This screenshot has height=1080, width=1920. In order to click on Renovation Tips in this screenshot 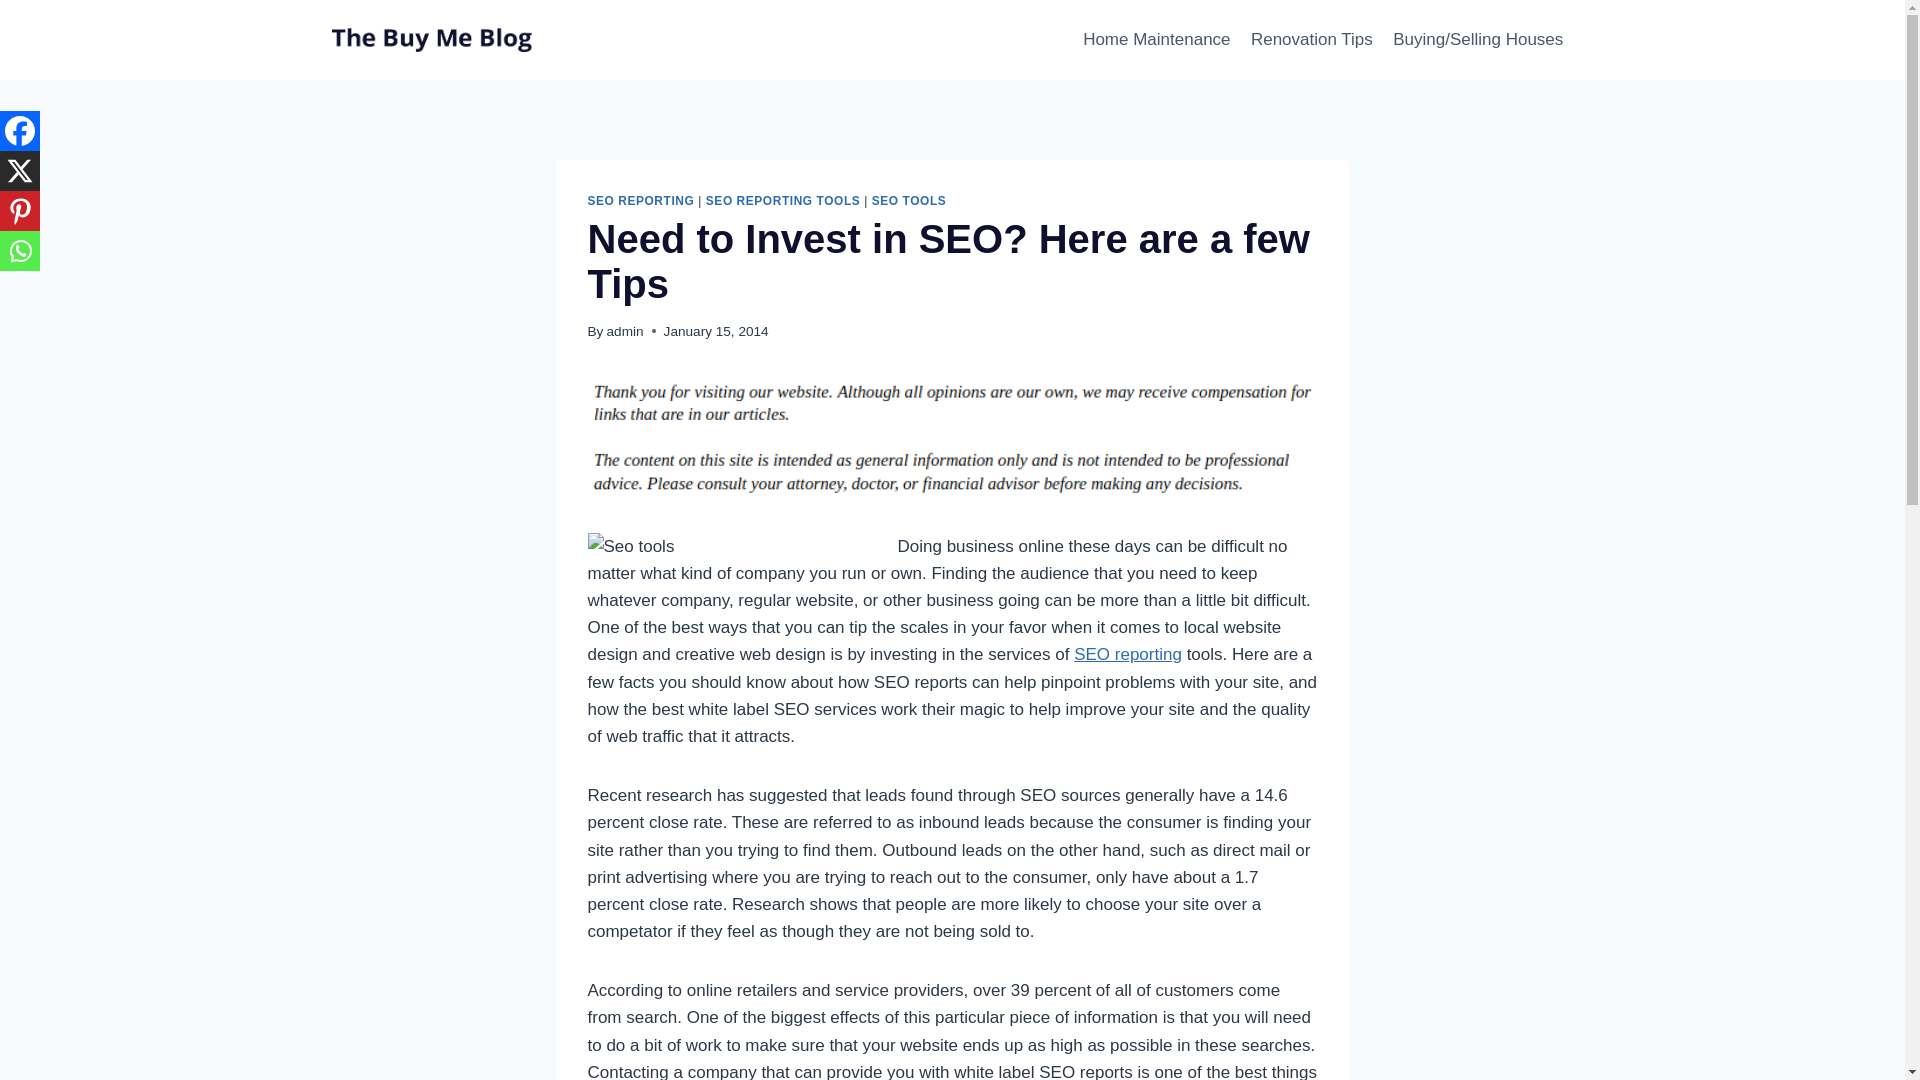, I will do `click(1311, 40)`.